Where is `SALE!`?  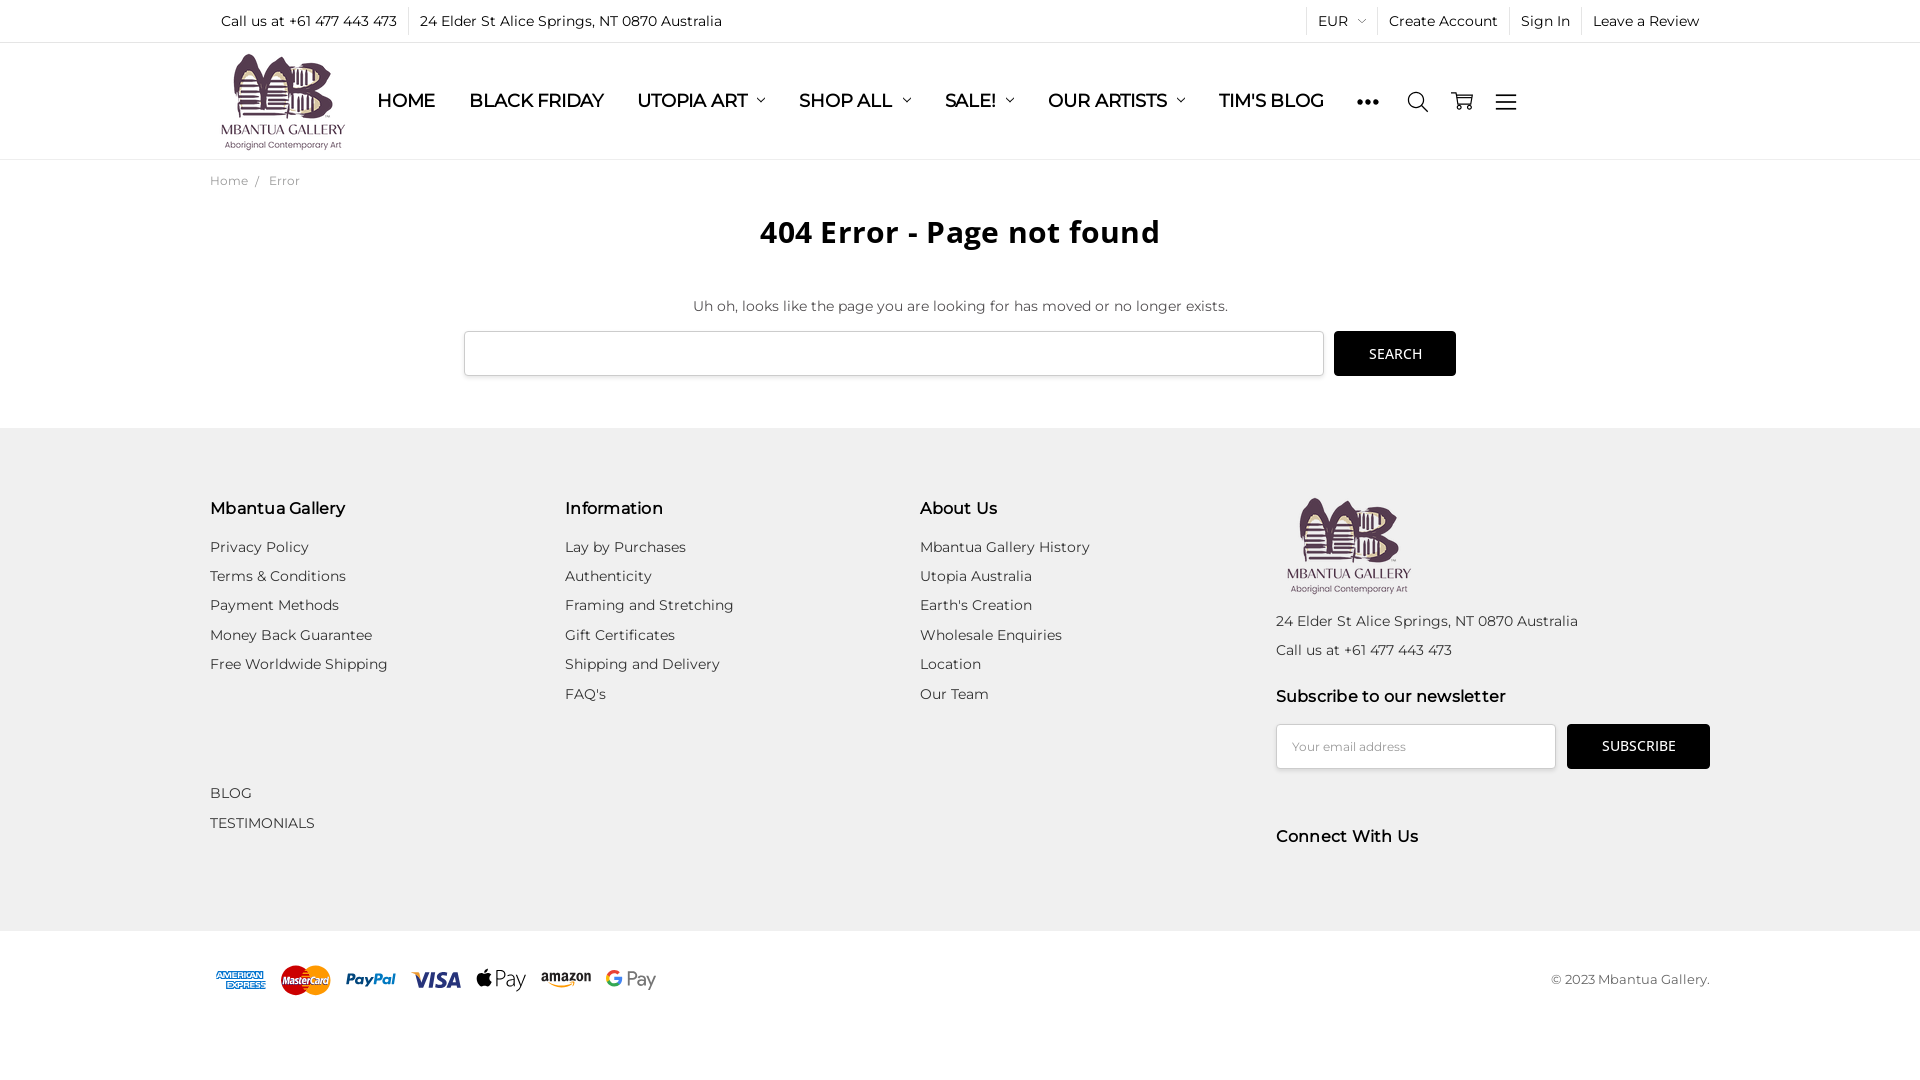
SALE! is located at coordinates (980, 101).